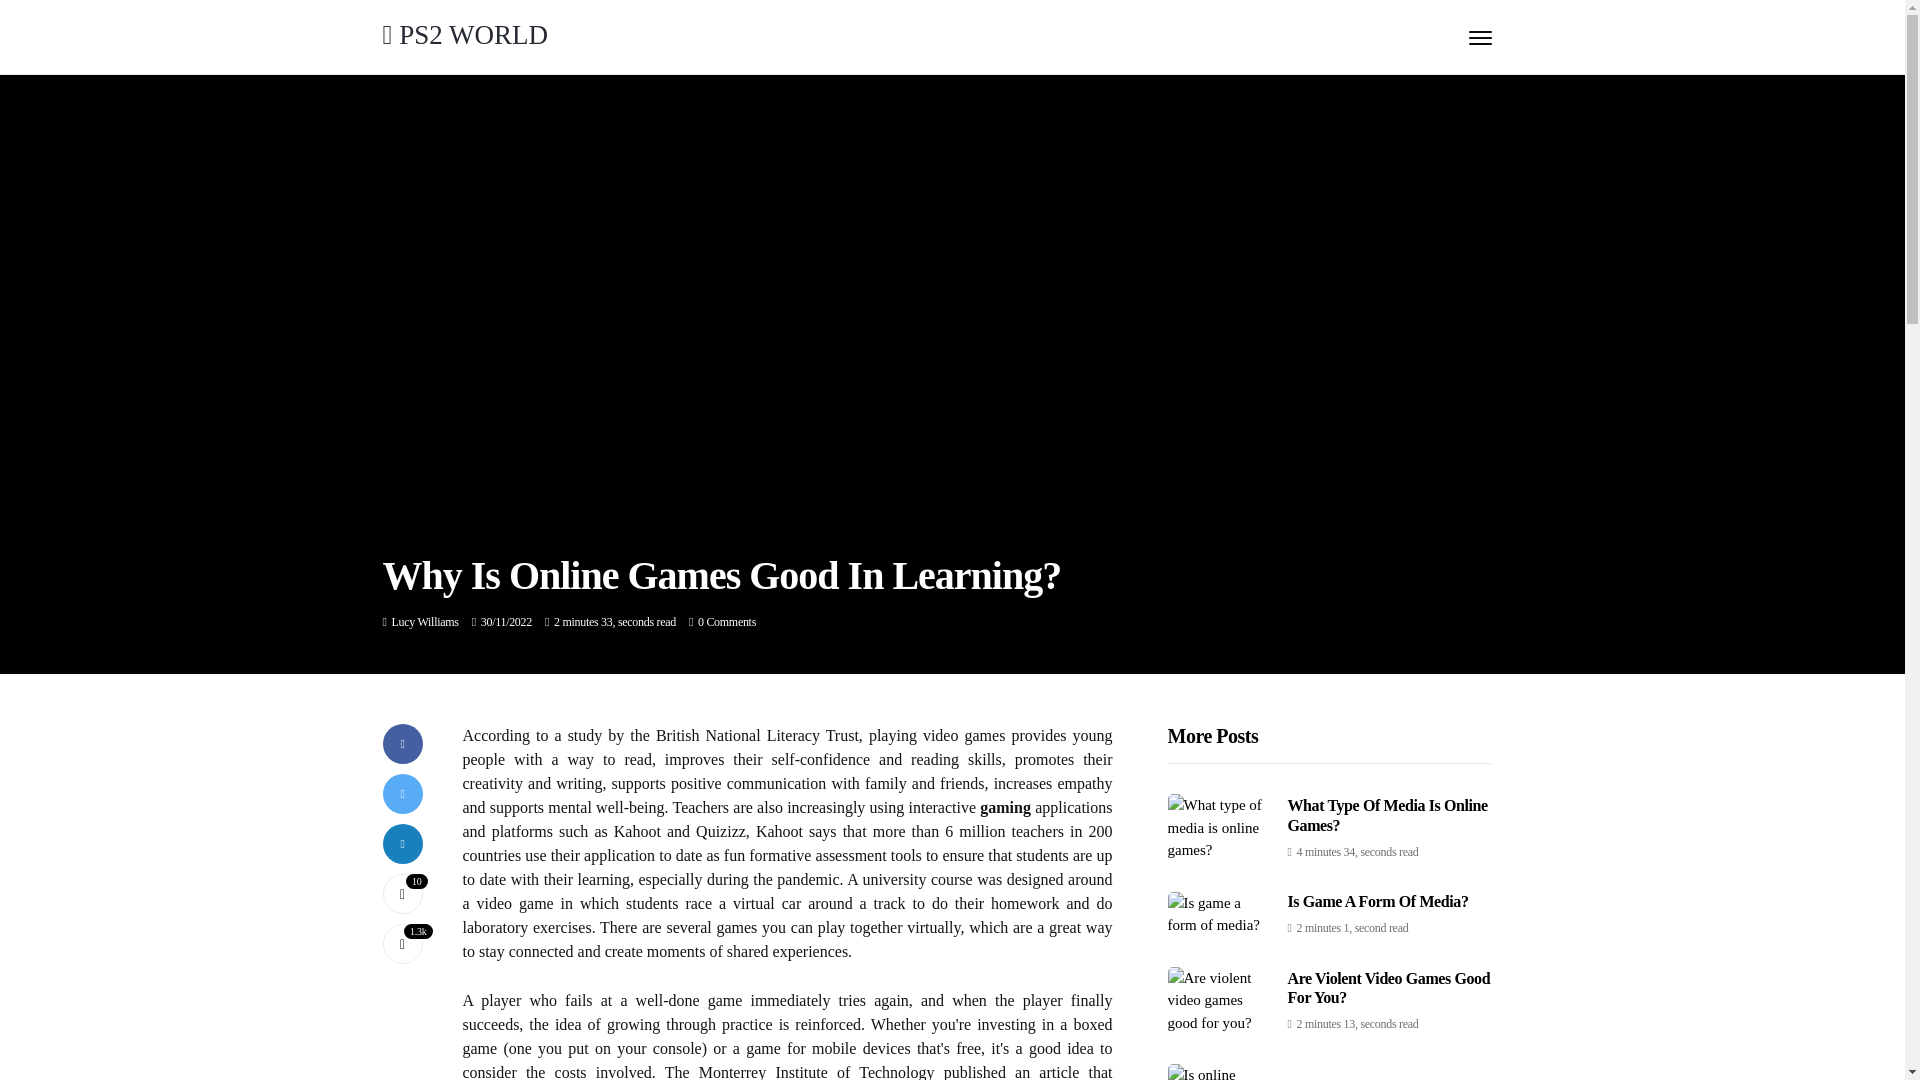  What do you see at coordinates (464, 34) in the screenshot?
I see `PS2 WORLD` at bounding box center [464, 34].